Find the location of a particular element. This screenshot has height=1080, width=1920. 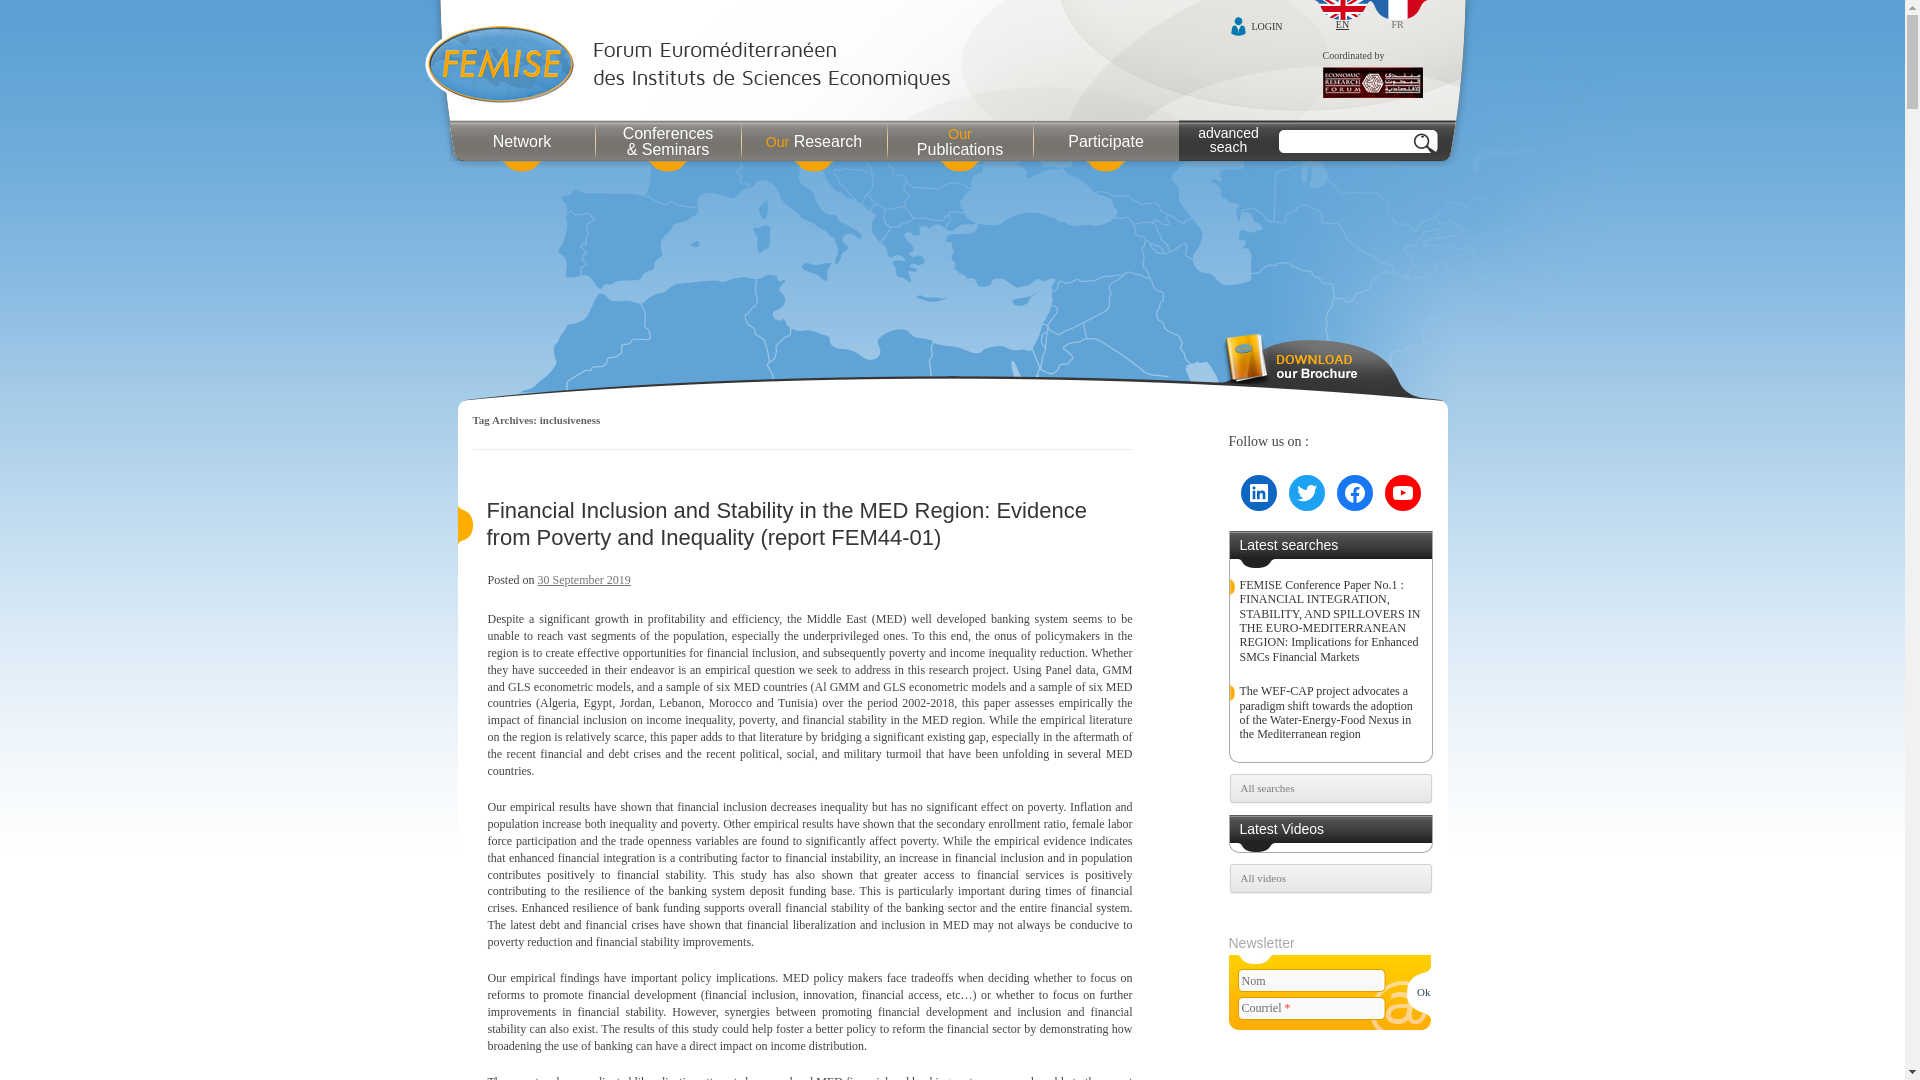

Network is located at coordinates (522, 140).